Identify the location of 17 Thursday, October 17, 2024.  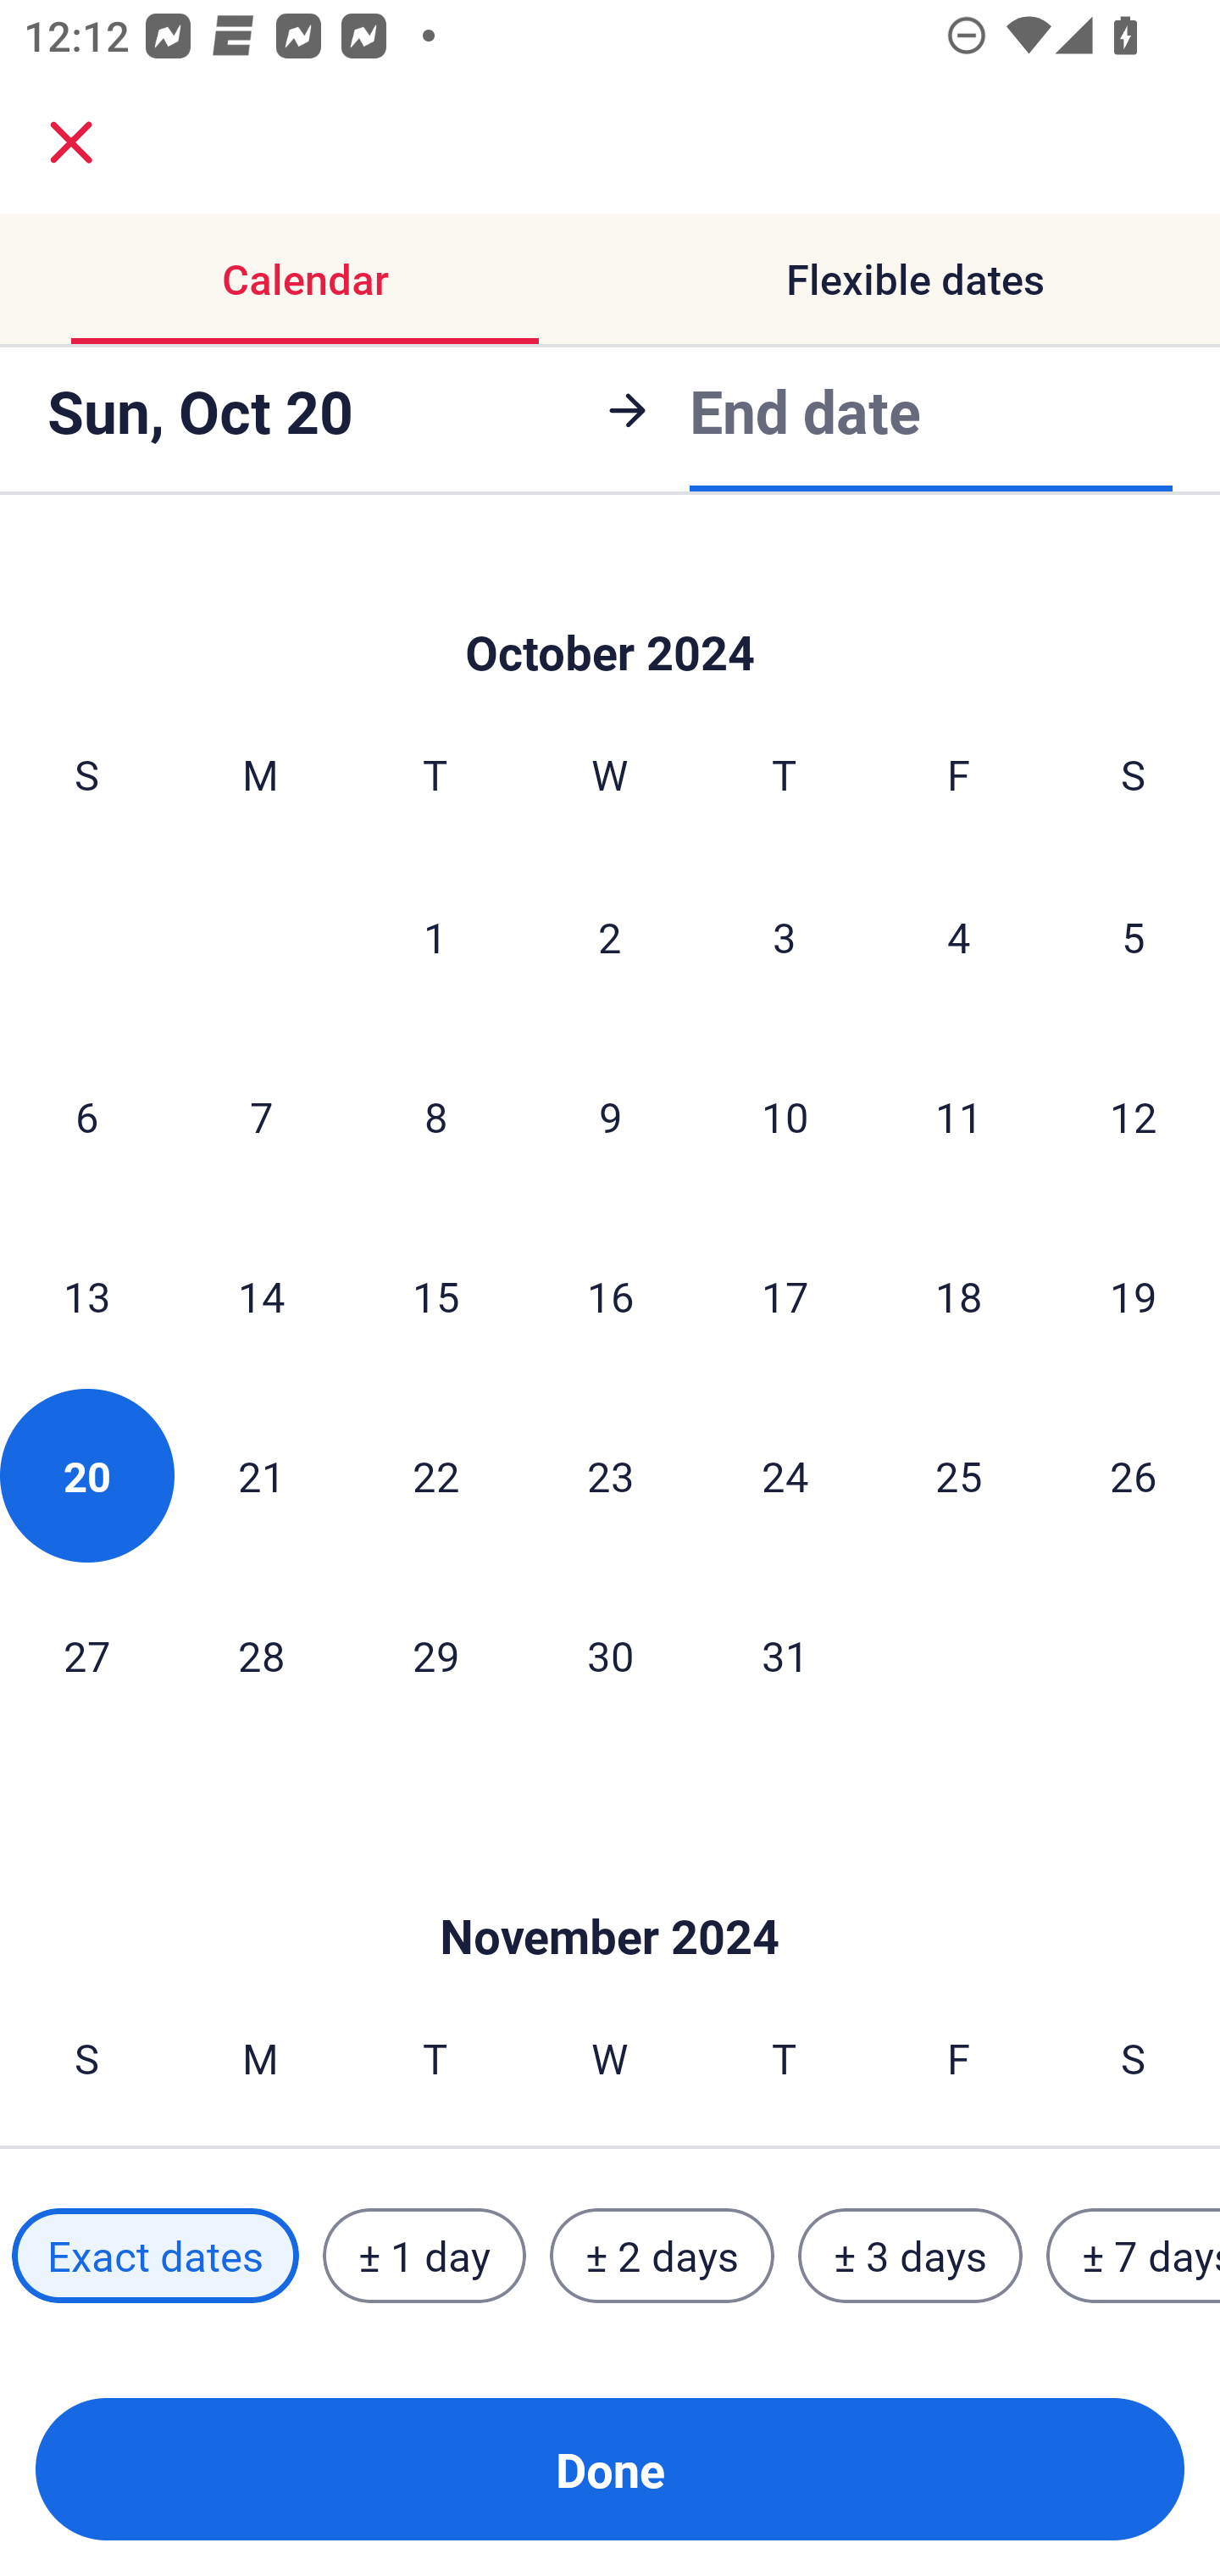
(785, 1295).